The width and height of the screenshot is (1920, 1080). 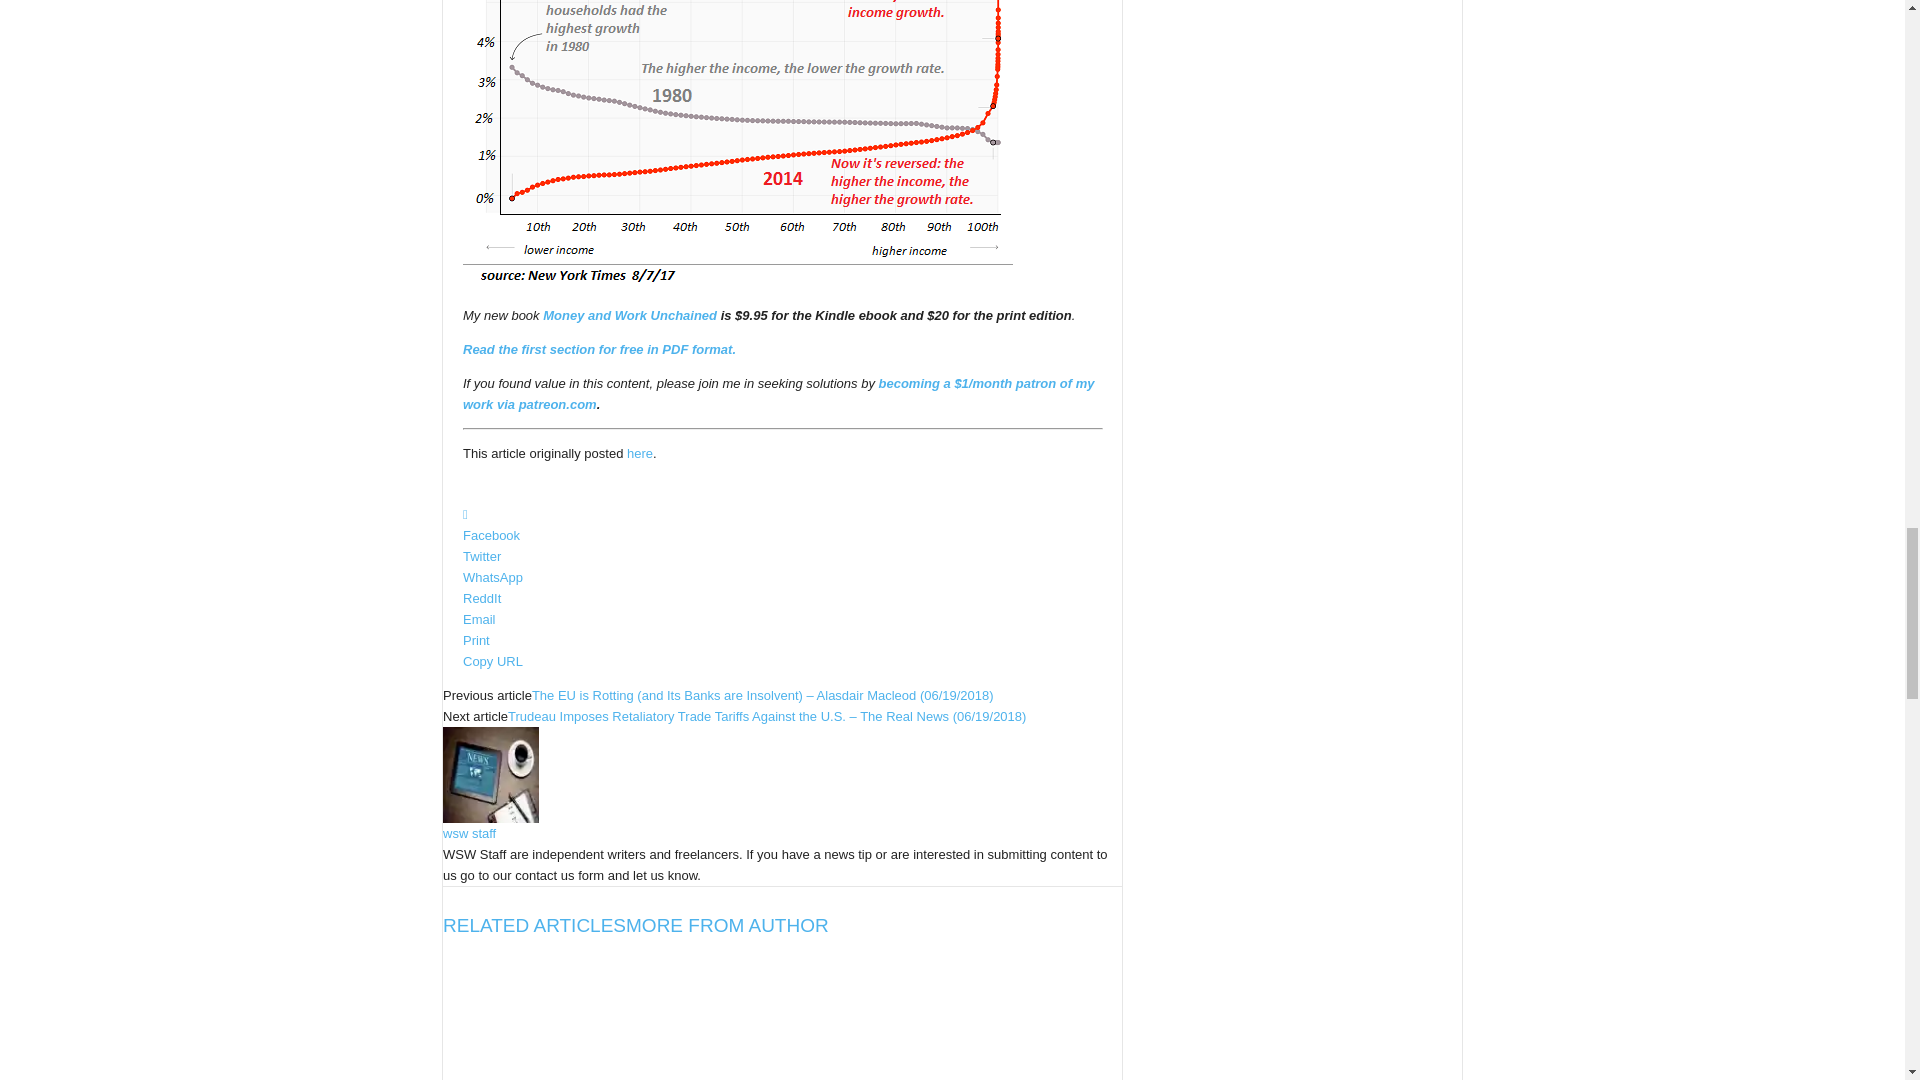 What do you see at coordinates (515, 487) in the screenshot?
I see `bottomFacebookLike` at bounding box center [515, 487].